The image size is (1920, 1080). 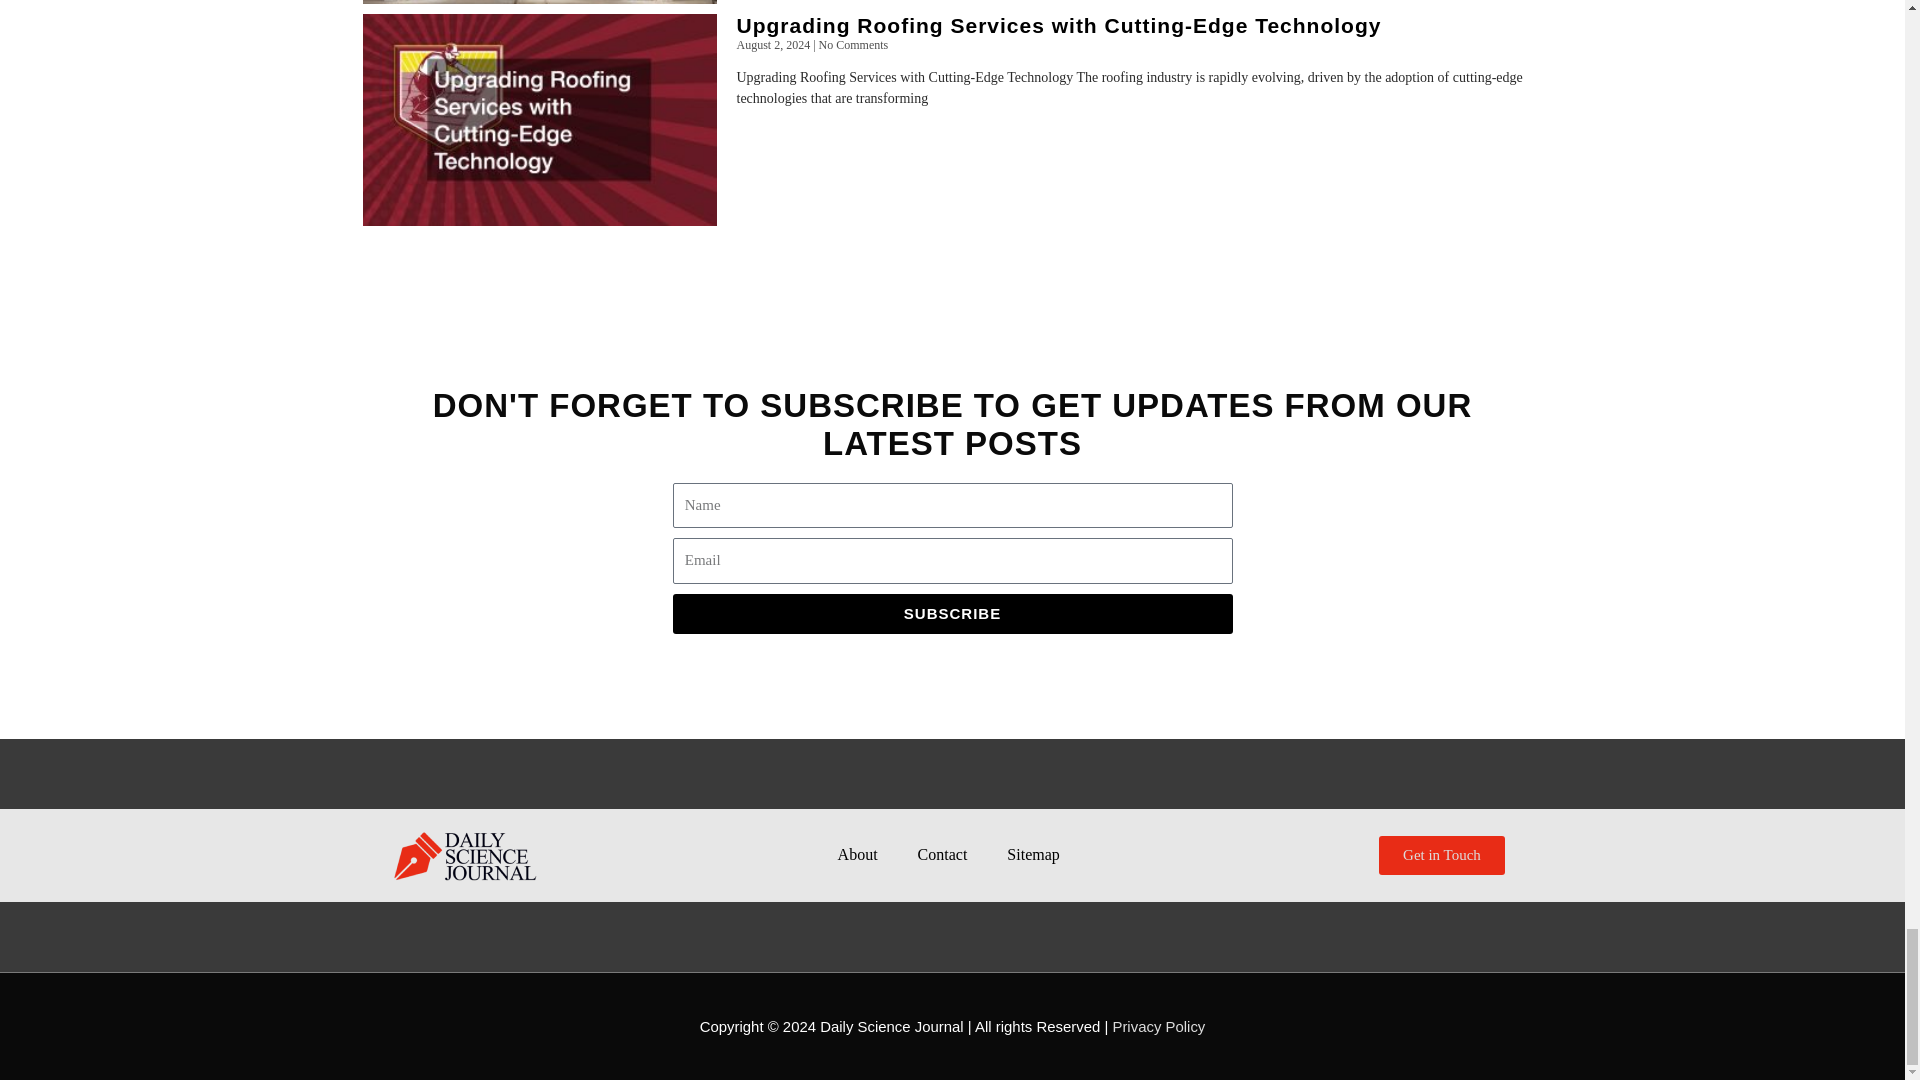 What do you see at coordinates (1058, 25) in the screenshot?
I see `Upgrading Roofing Services with Cutting-Edge Technology` at bounding box center [1058, 25].